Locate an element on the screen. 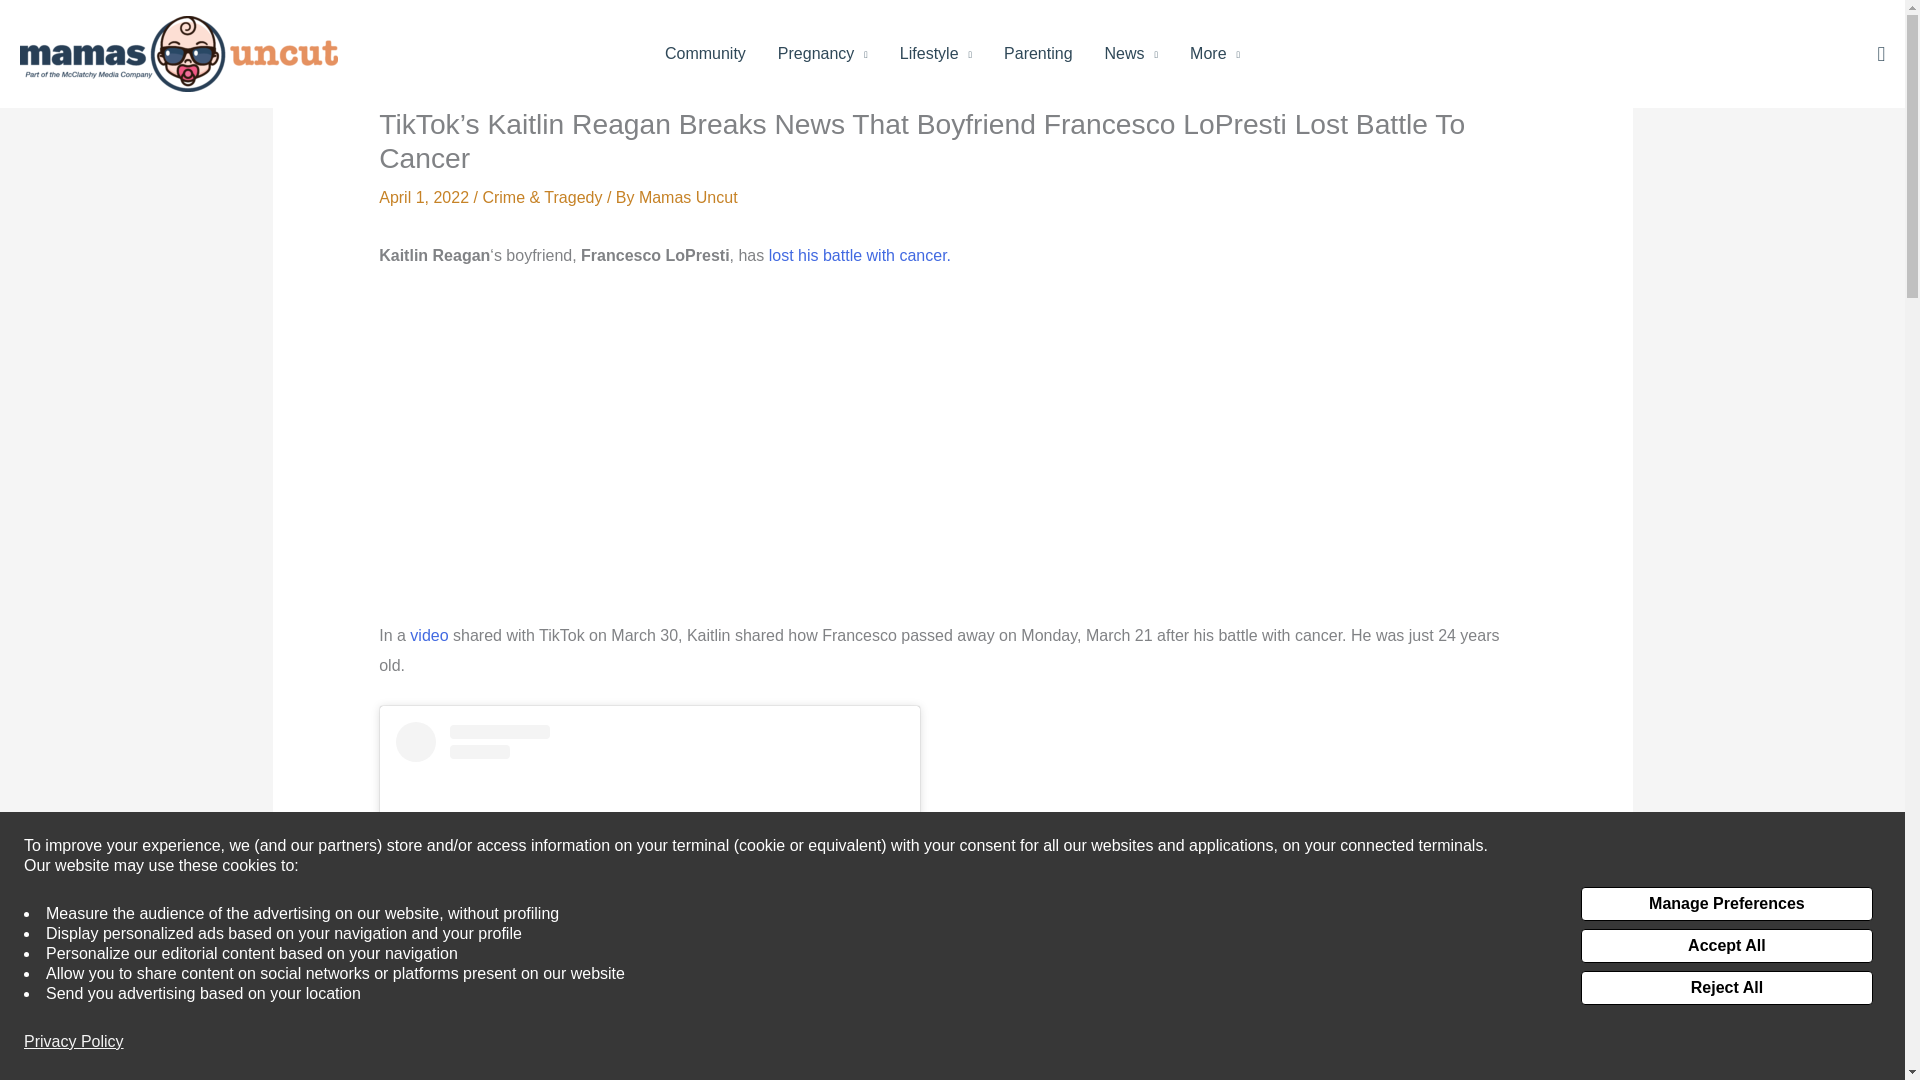  View all posts by Mamas Uncut is located at coordinates (688, 198).